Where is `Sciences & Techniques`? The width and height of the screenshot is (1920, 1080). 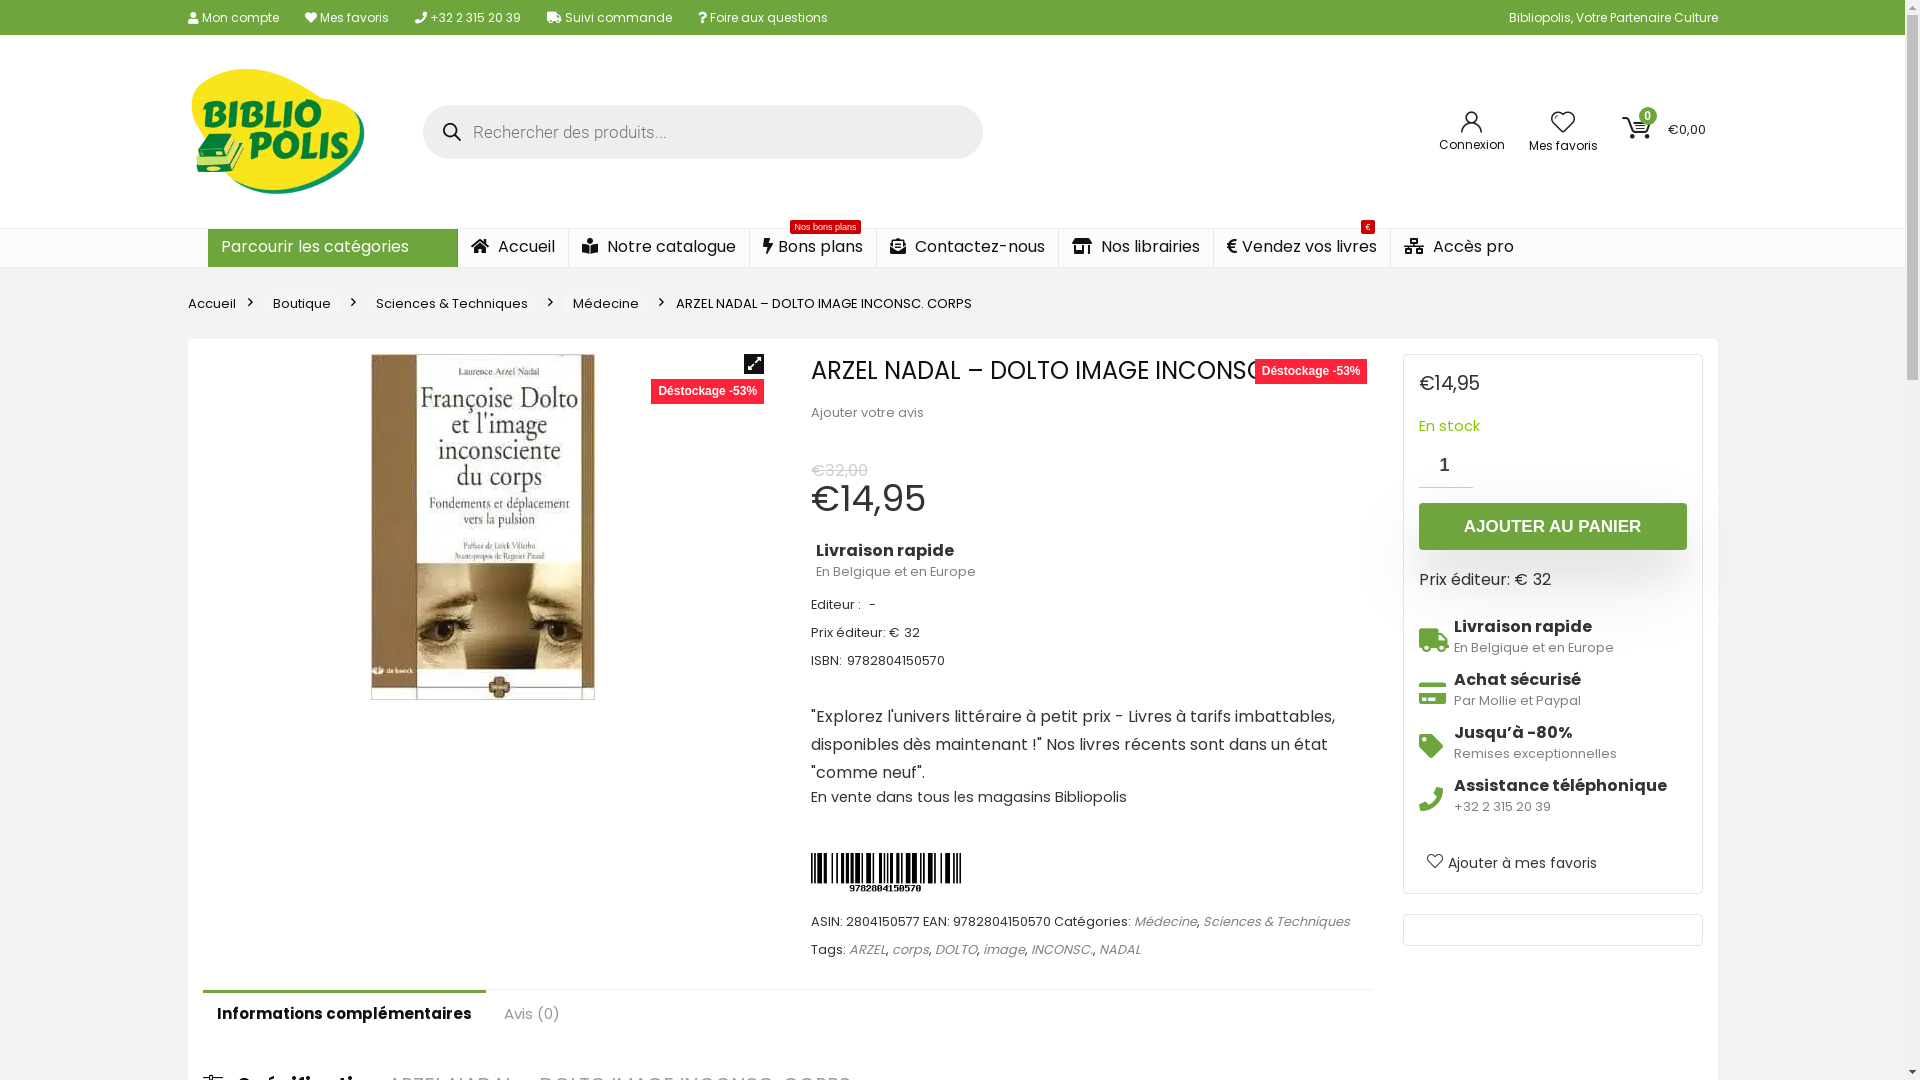 Sciences & Techniques is located at coordinates (1276, 922).